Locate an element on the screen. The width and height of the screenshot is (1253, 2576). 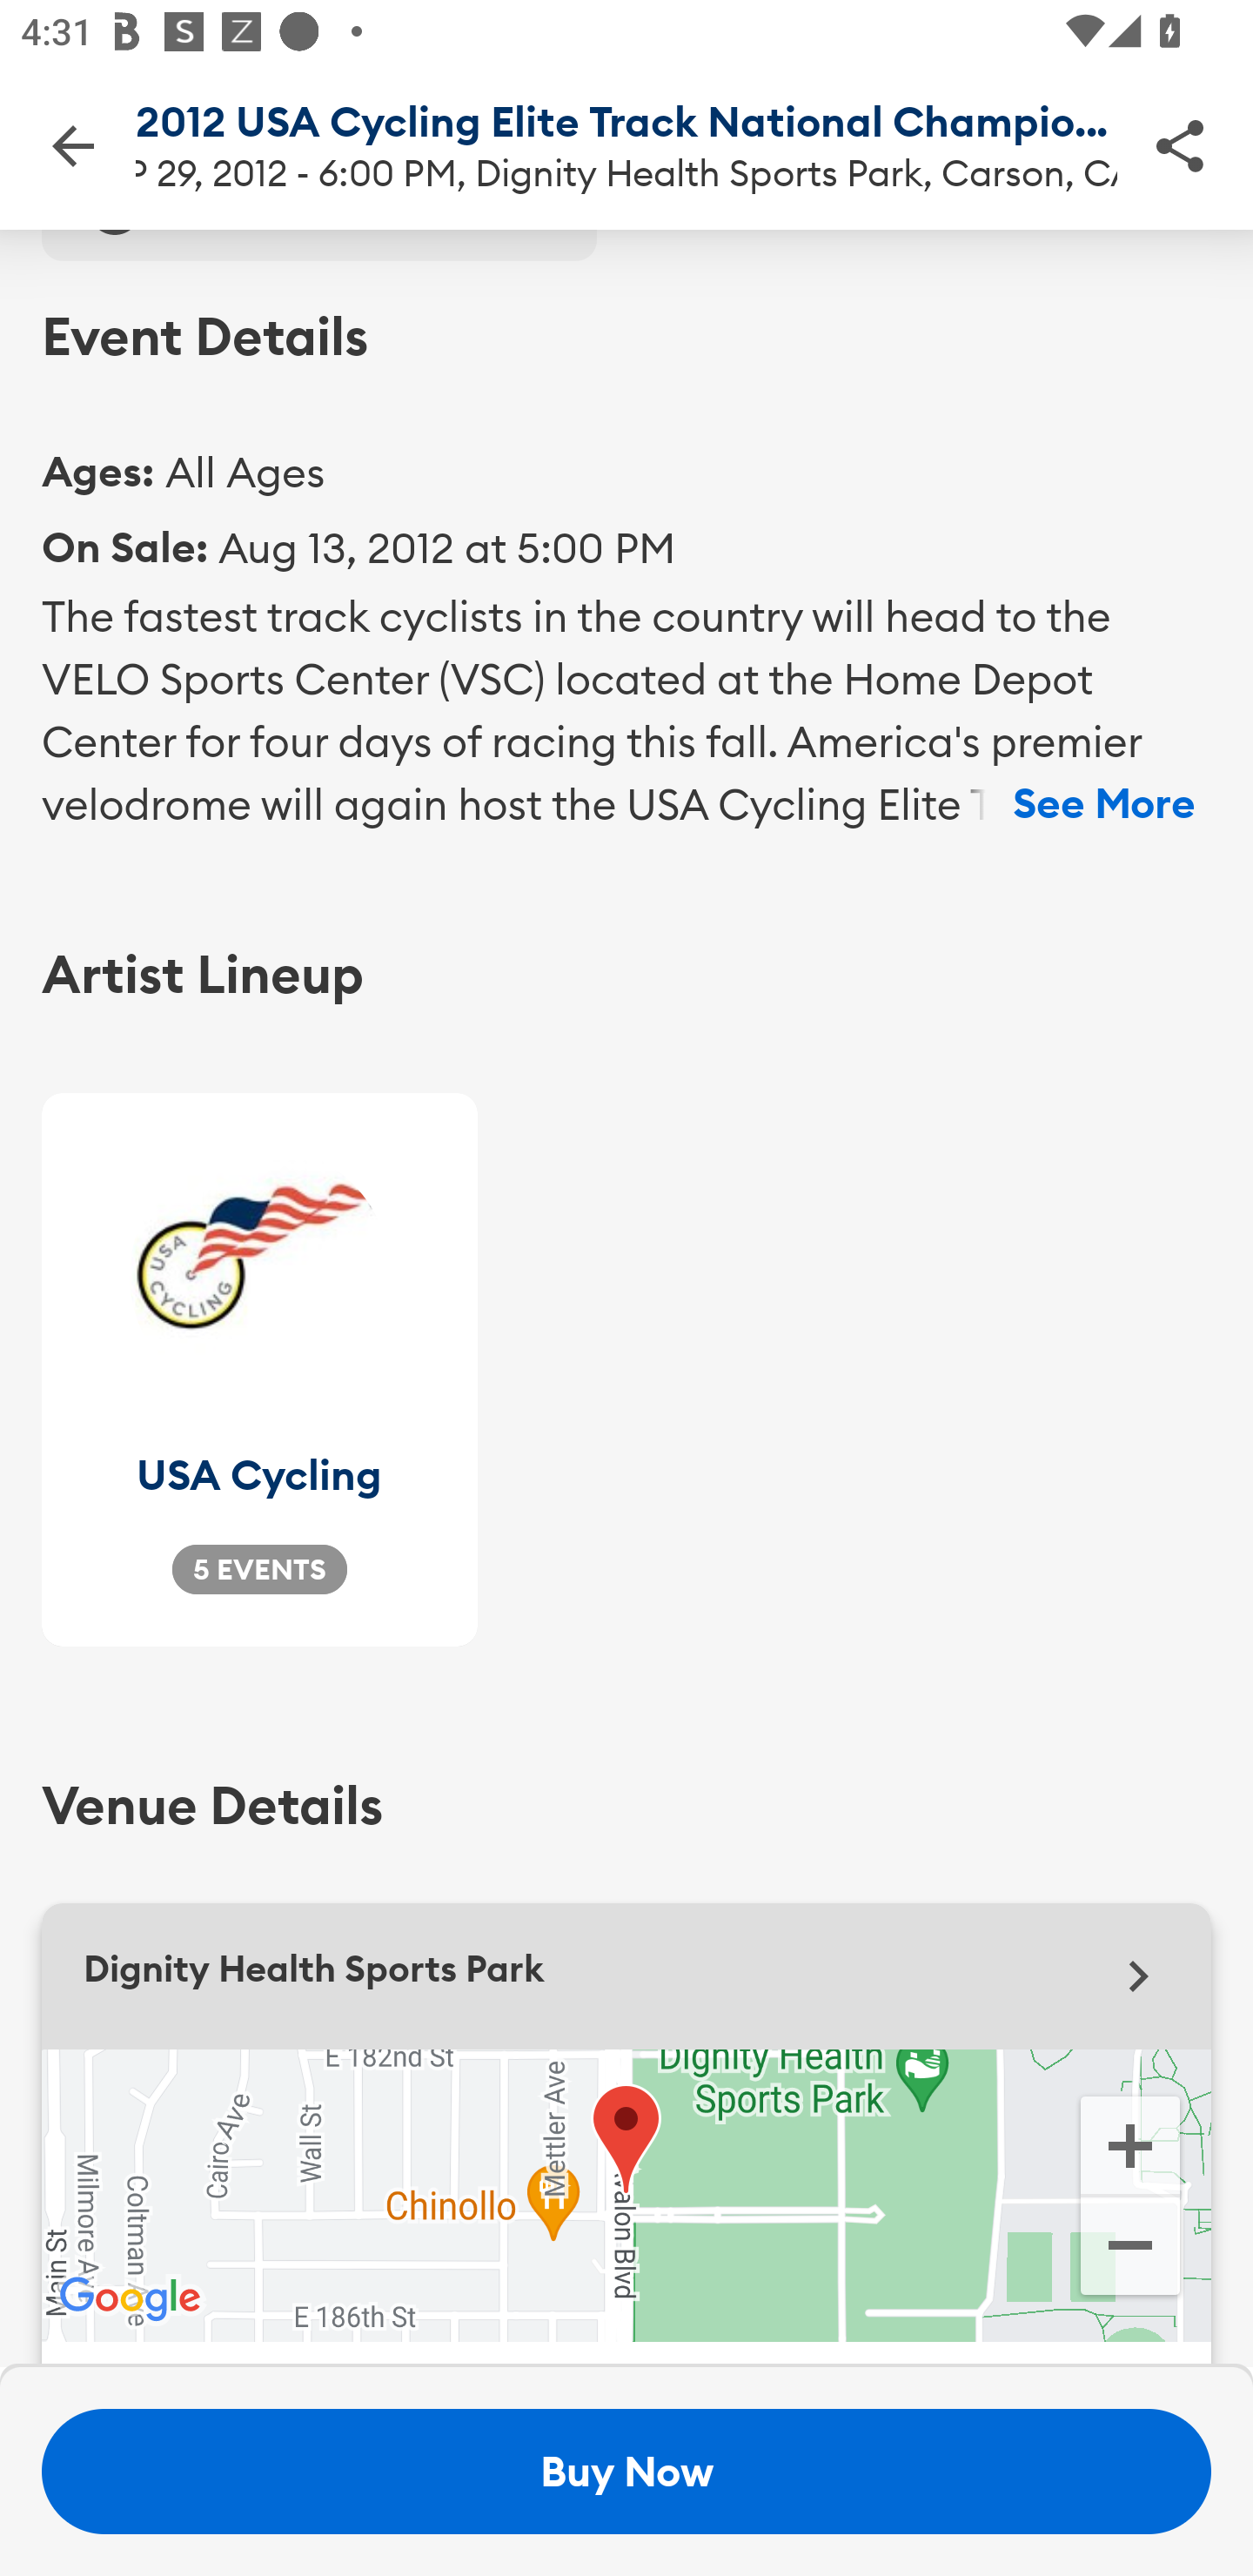
Buy Now is located at coordinates (626, 2472).